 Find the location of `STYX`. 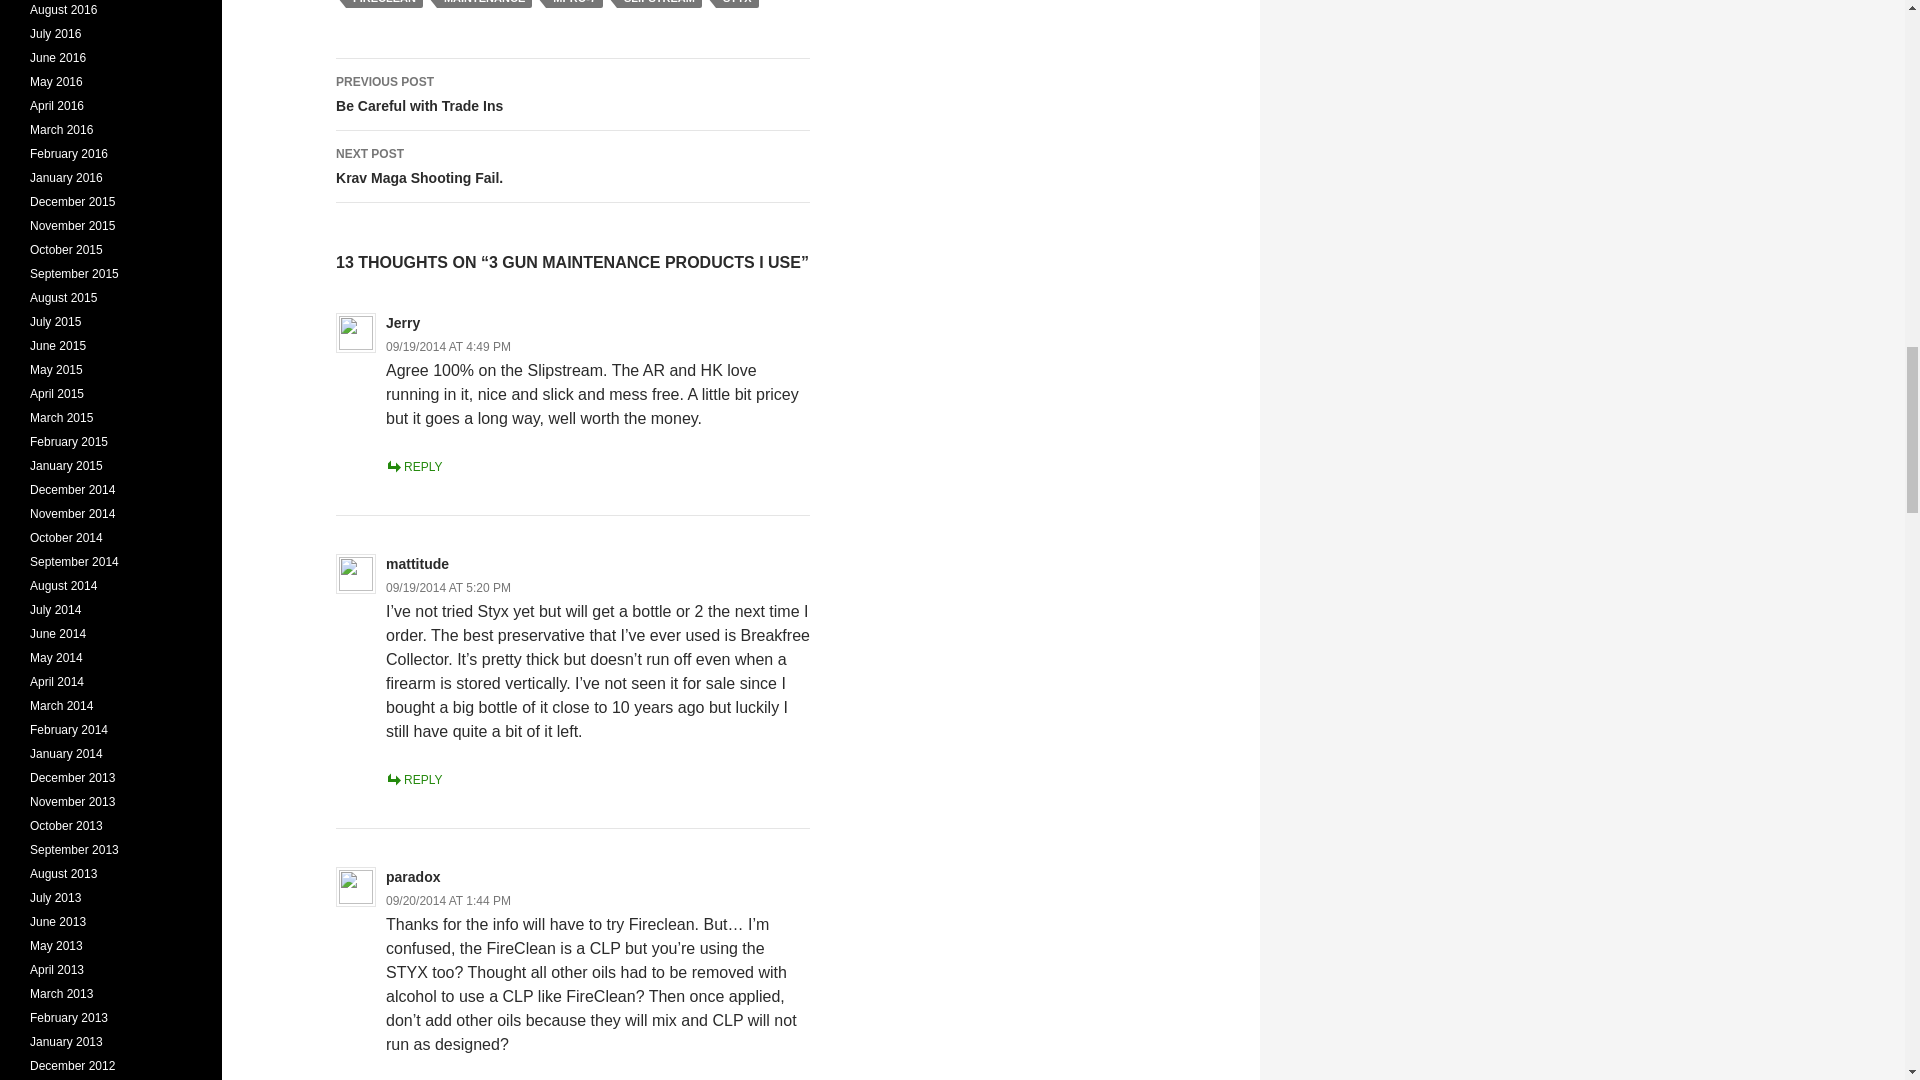

STYX is located at coordinates (573, 166).